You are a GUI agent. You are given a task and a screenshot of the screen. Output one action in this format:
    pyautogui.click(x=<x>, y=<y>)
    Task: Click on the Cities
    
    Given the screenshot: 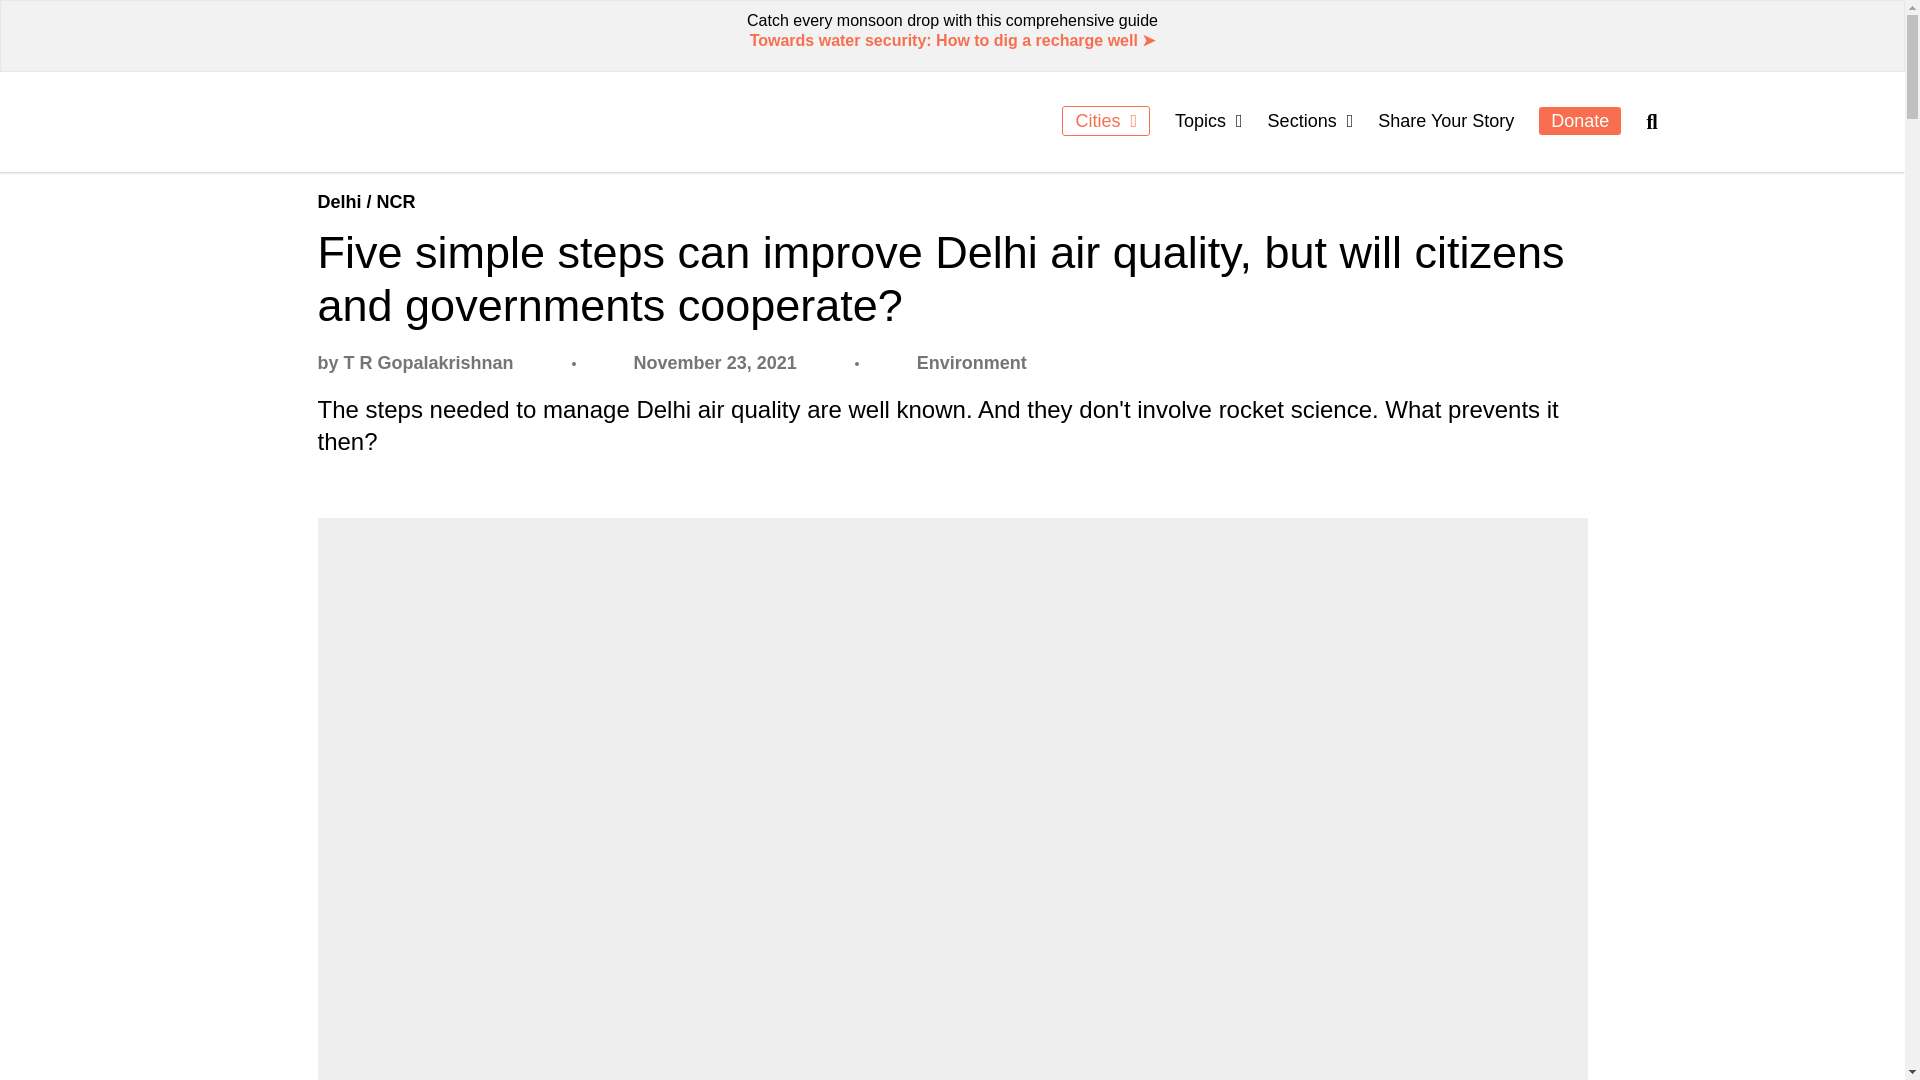 What is the action you would take?
    pyautogui.click(x=1106, y=120)
    